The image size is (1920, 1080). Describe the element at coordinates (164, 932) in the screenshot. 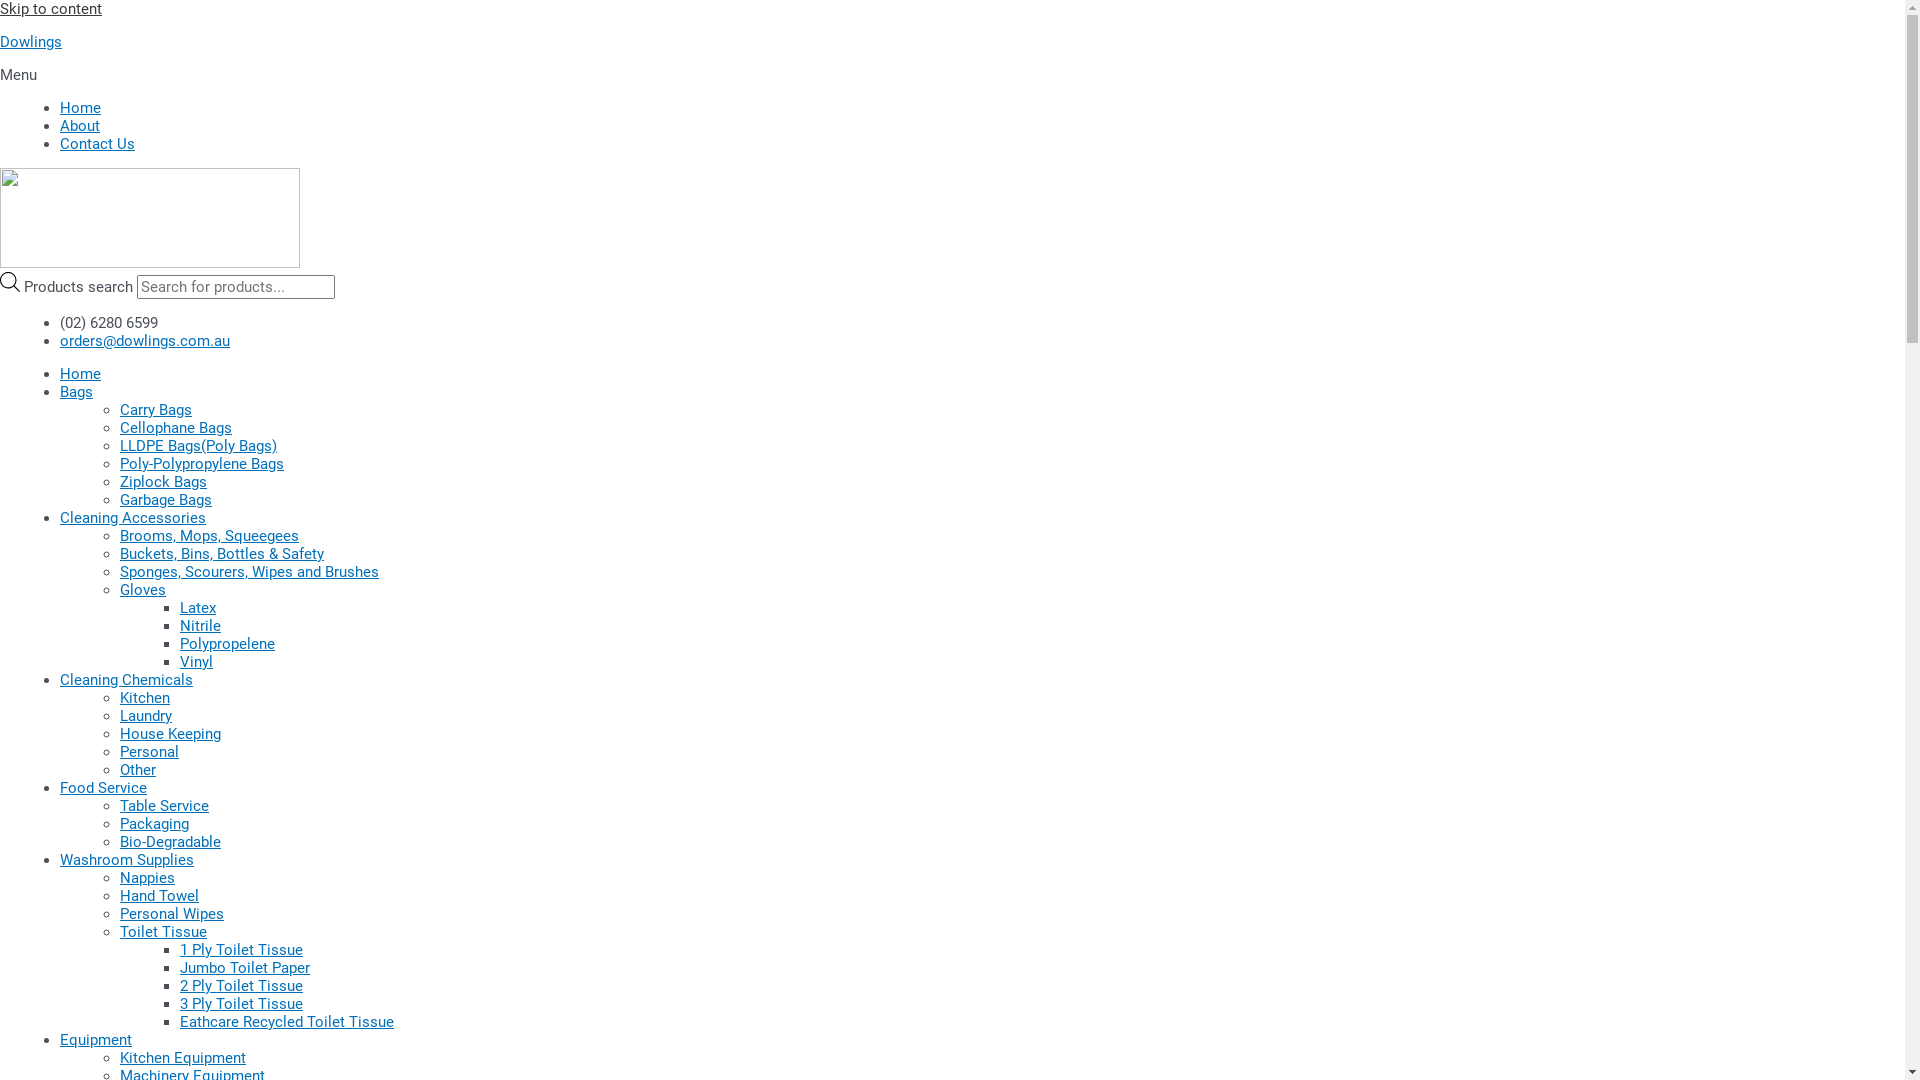

I see `Toilet Tissue` at that location.